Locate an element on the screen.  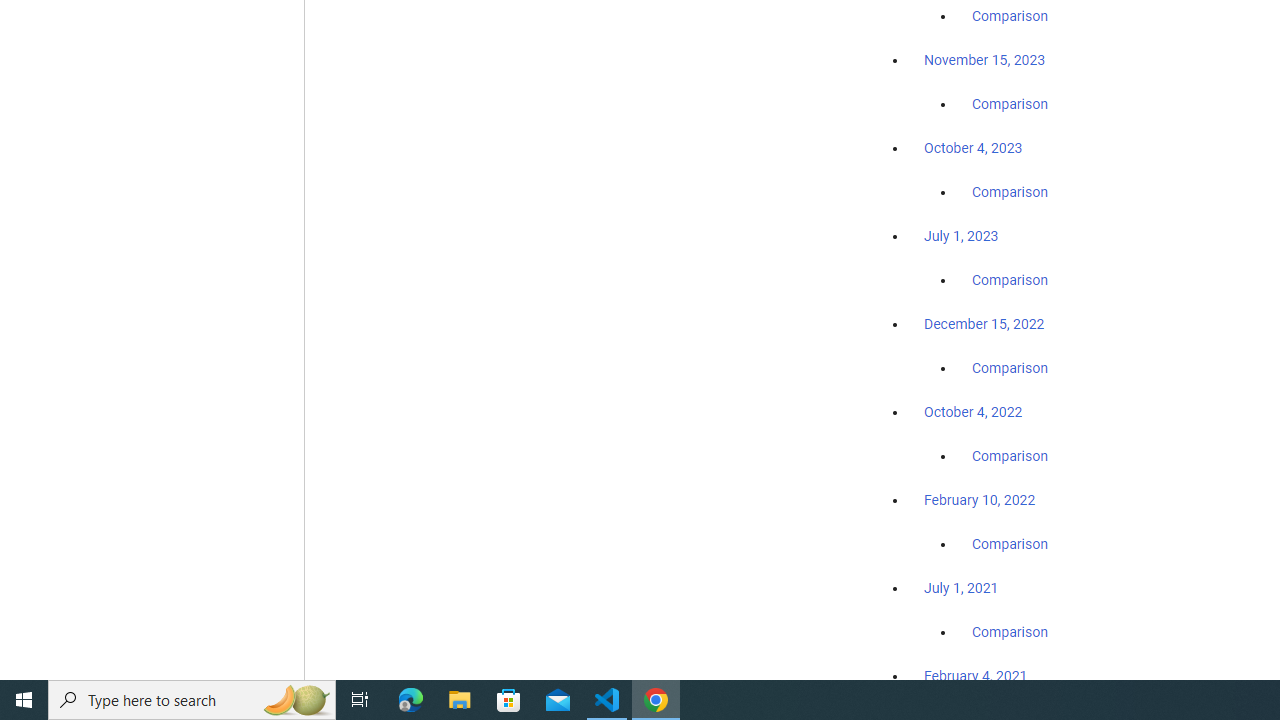
October 4, 2022 is located at coordinates (973, 412).